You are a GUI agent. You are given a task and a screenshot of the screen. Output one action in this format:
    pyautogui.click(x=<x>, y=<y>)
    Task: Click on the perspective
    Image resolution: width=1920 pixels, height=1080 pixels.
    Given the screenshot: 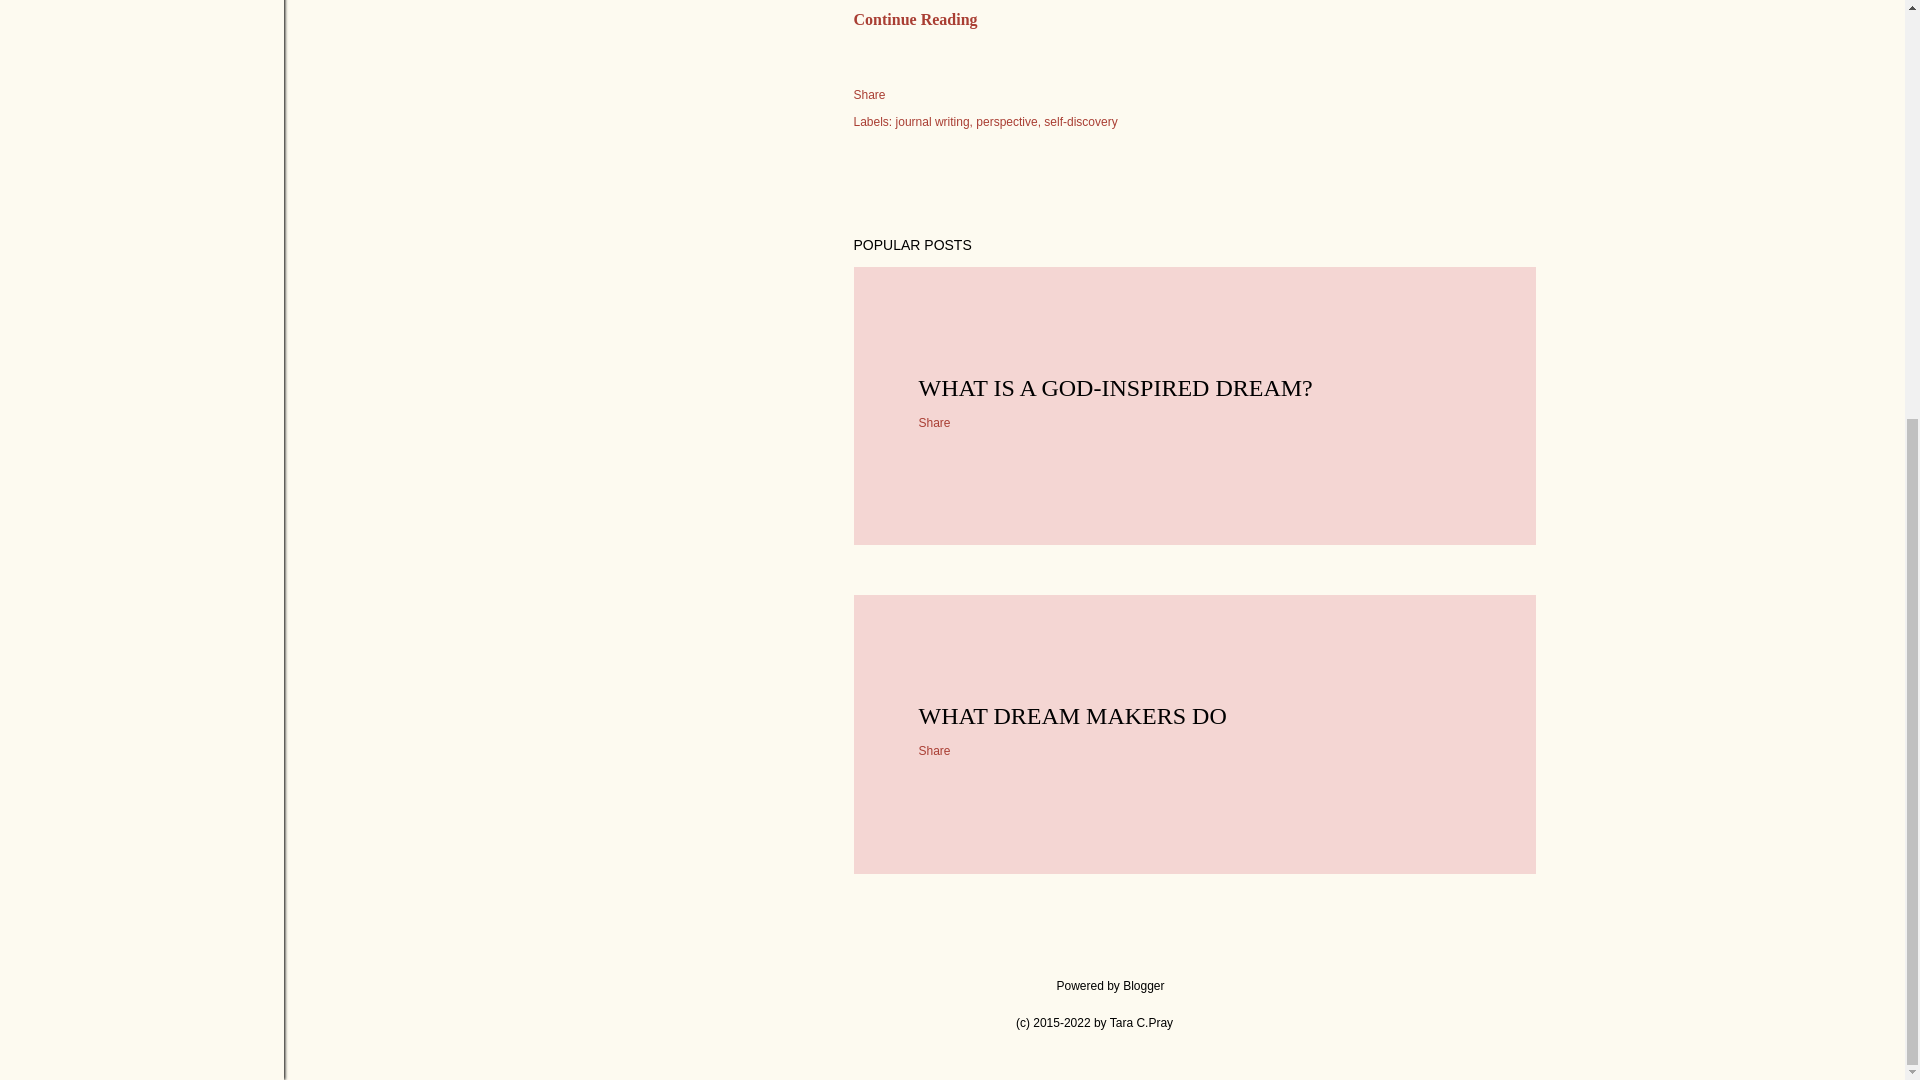 What is the action you would take?
    pyautogui.click(x=1008, y=121)
    